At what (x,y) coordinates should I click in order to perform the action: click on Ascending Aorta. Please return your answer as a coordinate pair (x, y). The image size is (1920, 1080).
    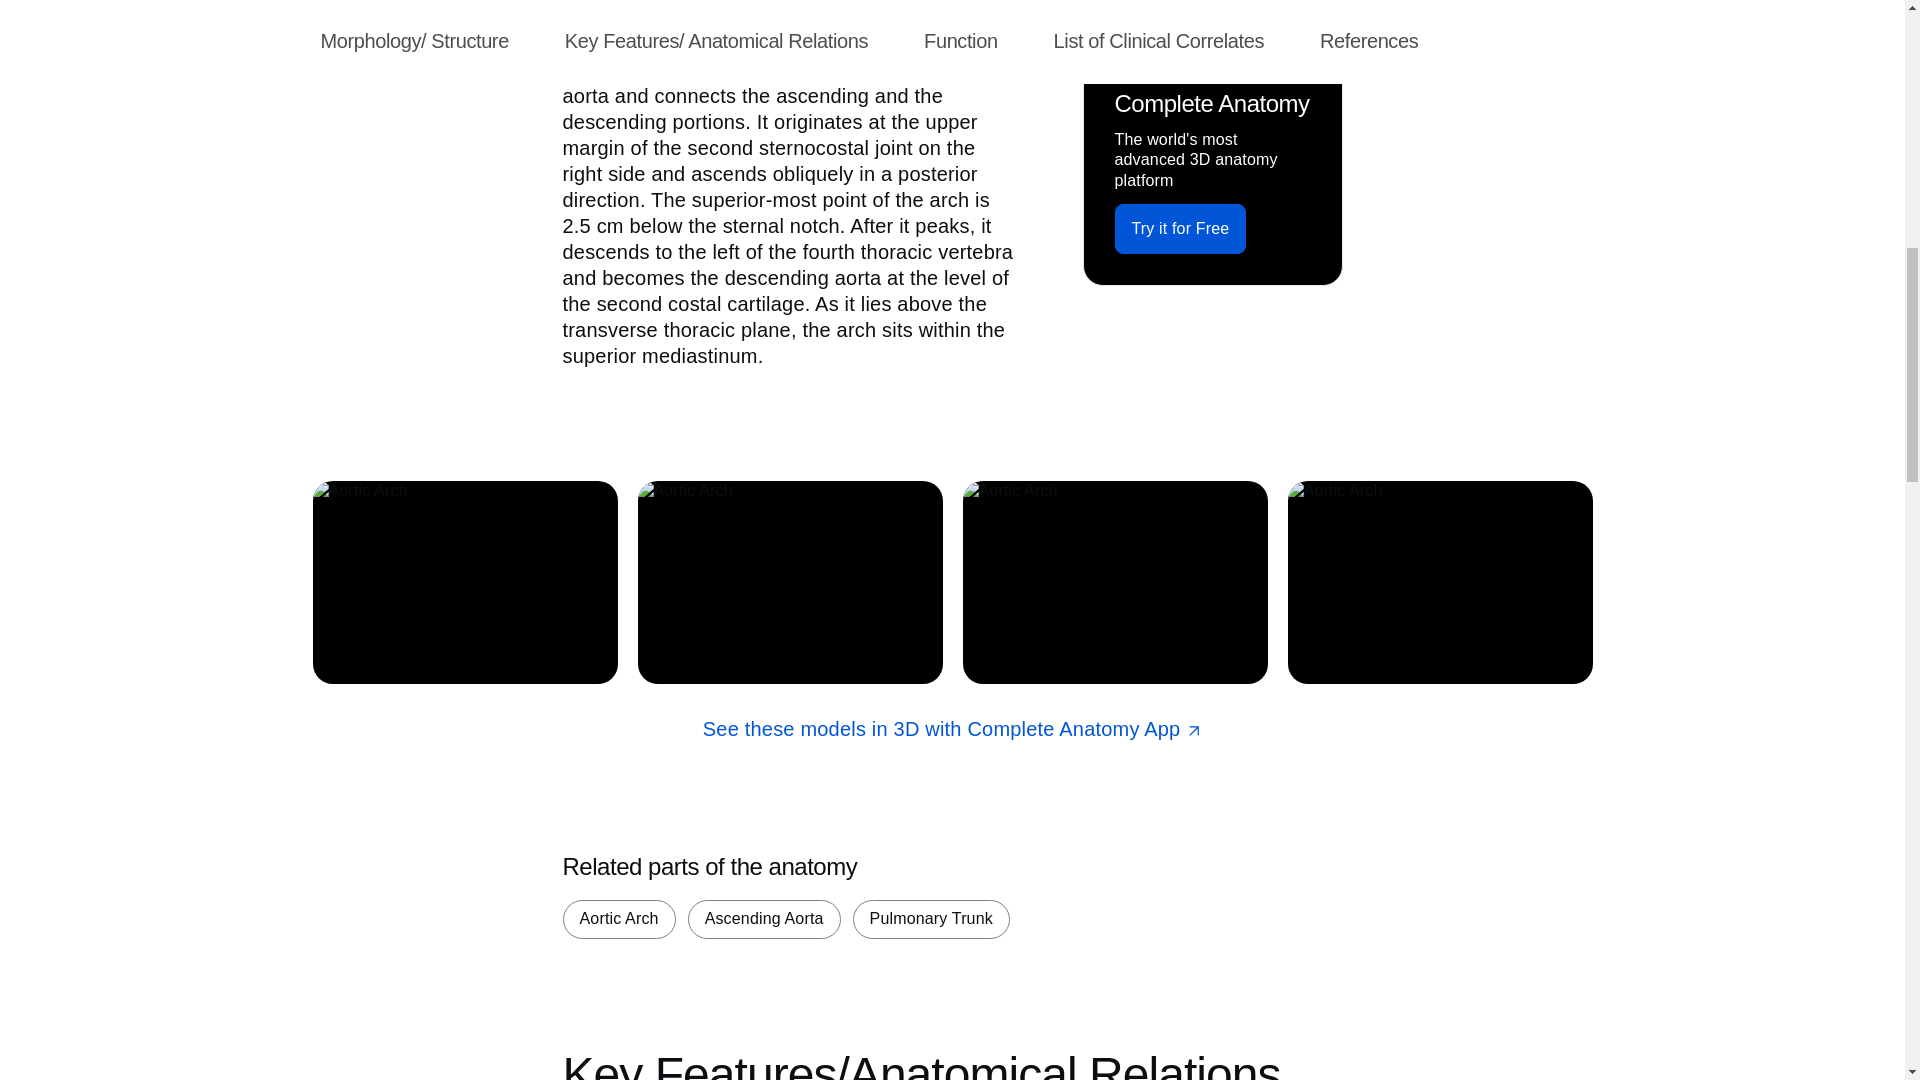
    Looking at the image, I should click on (764, 918).